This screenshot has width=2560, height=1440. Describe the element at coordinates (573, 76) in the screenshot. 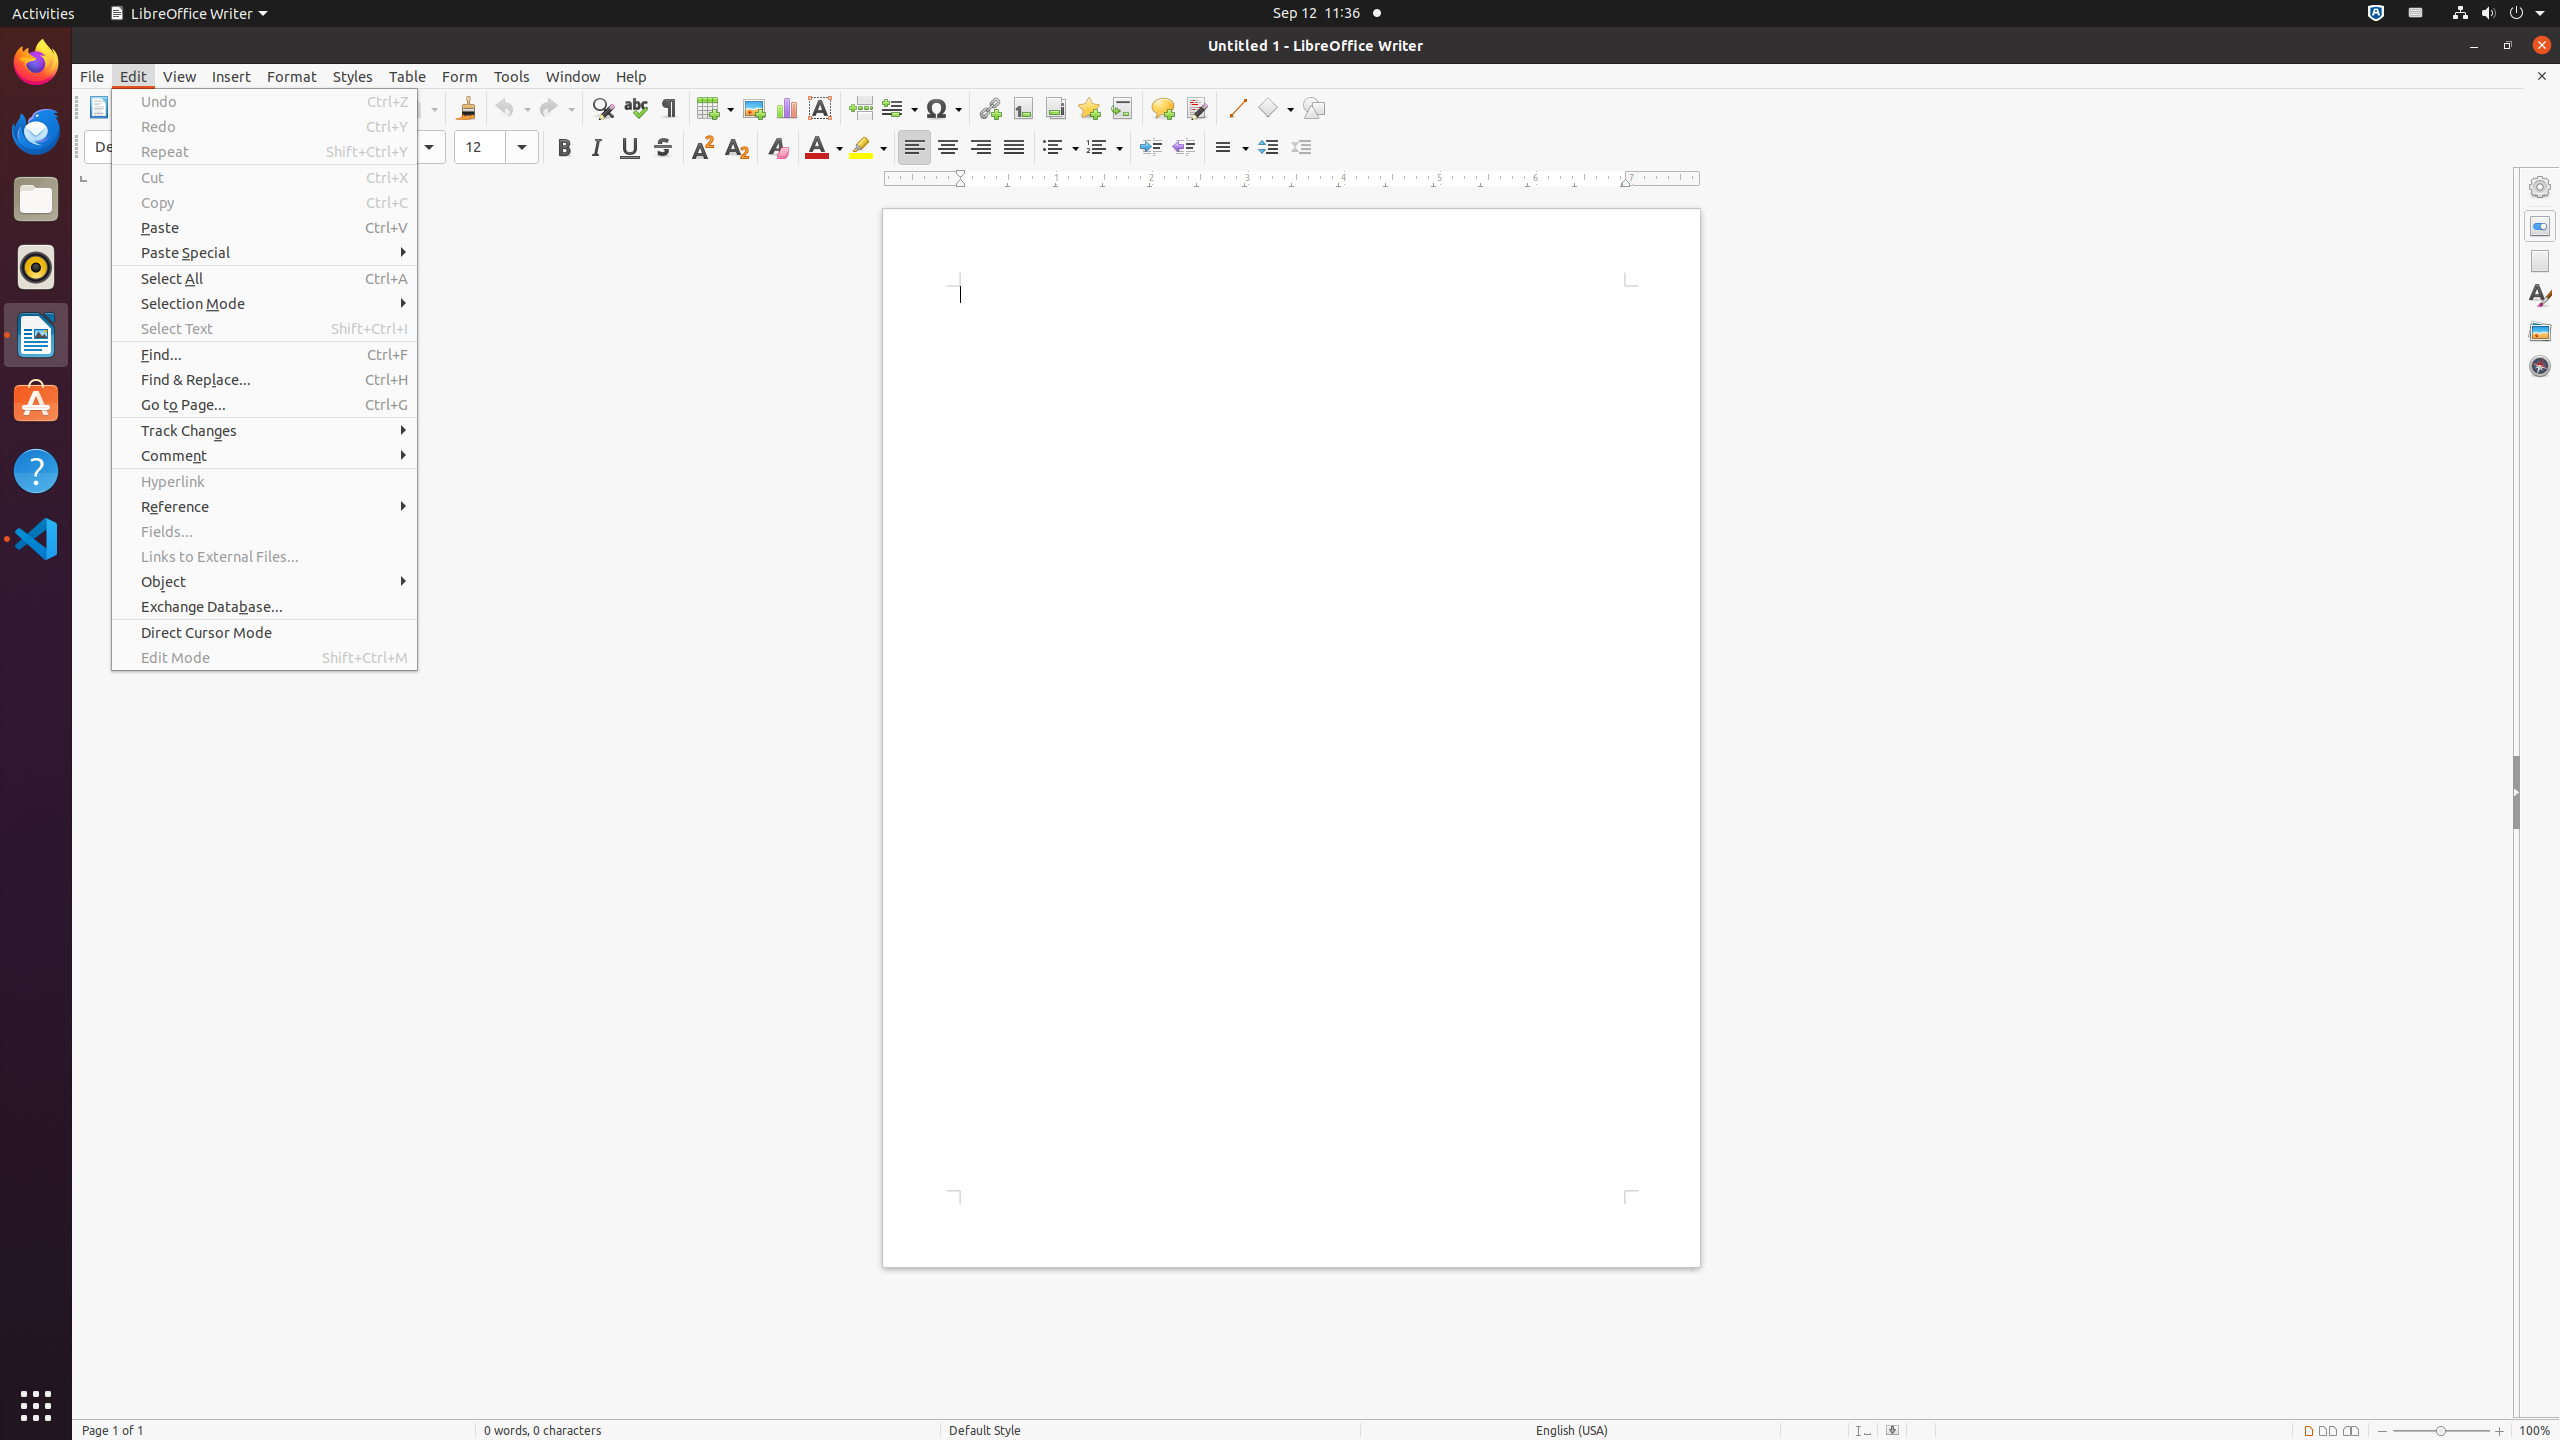

I see `Window` at that location.